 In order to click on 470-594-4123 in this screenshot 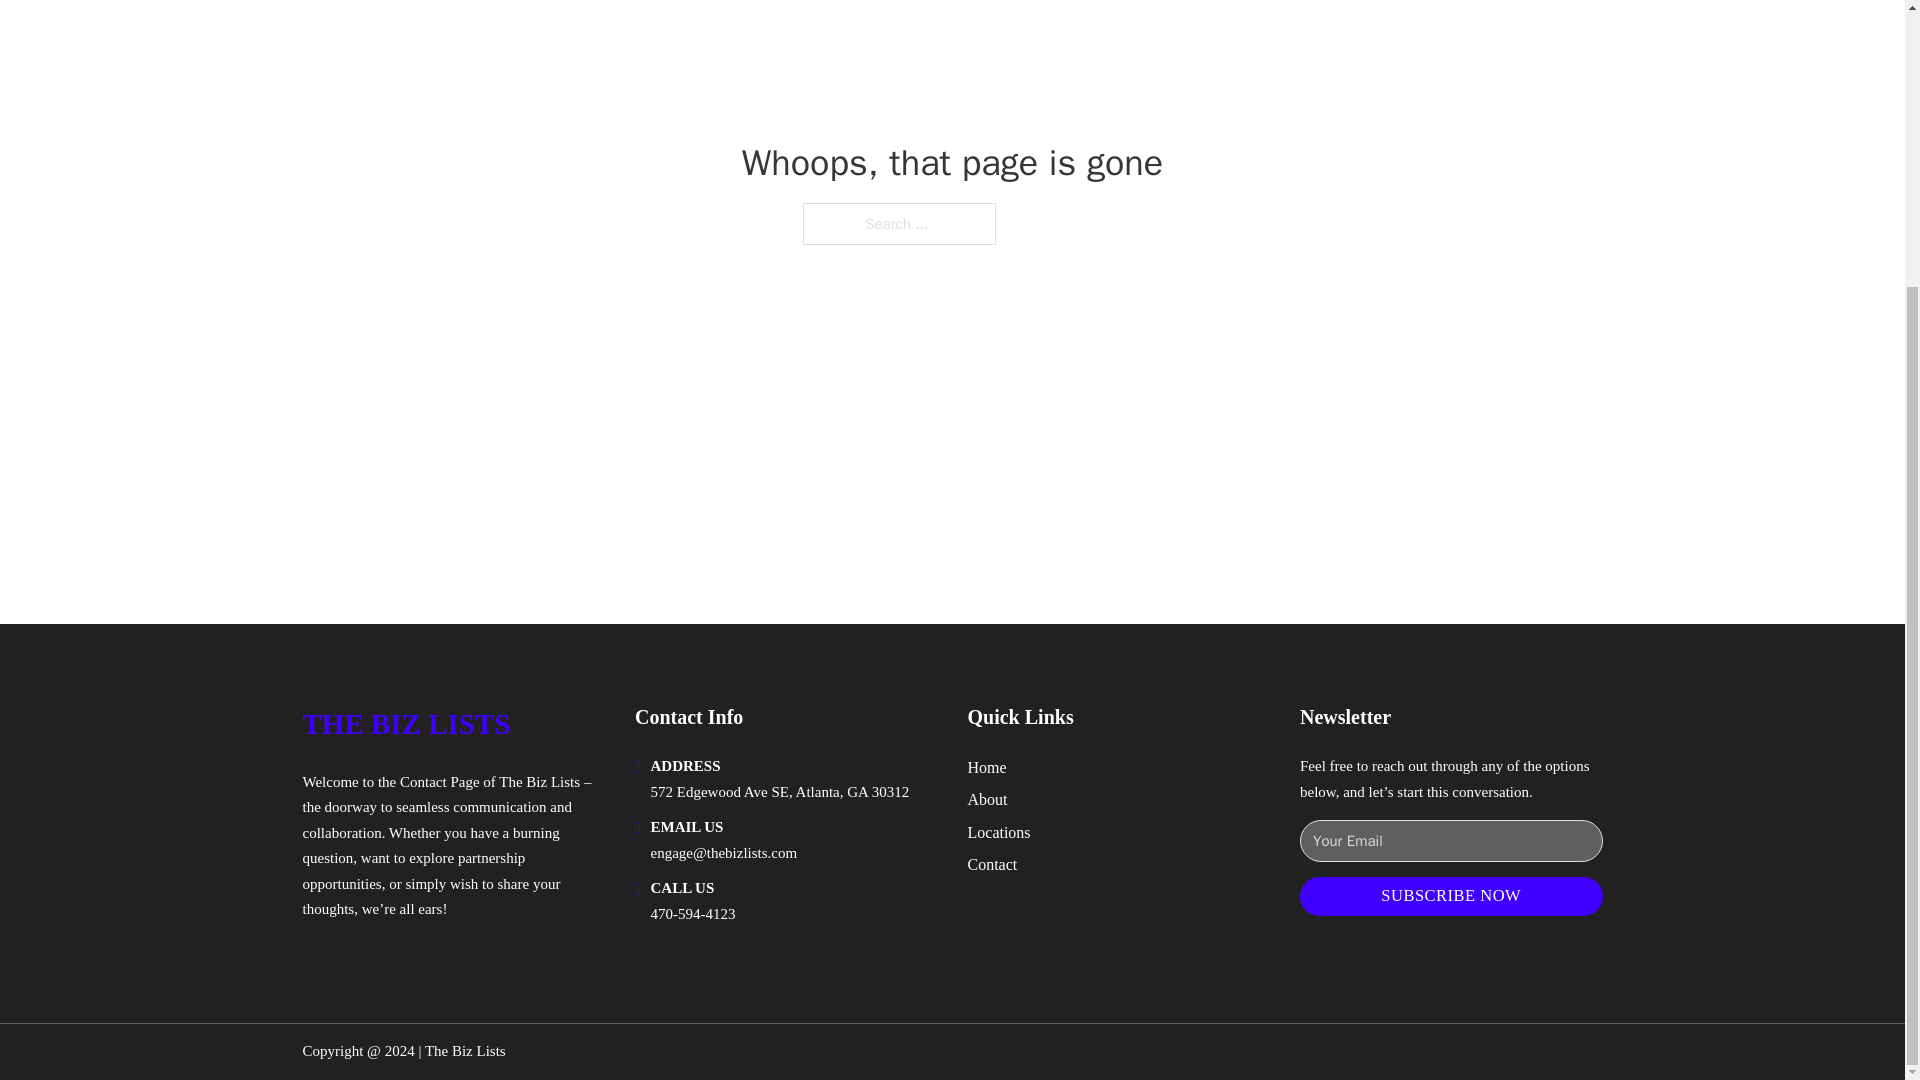, I will do `click(692, 914)`.